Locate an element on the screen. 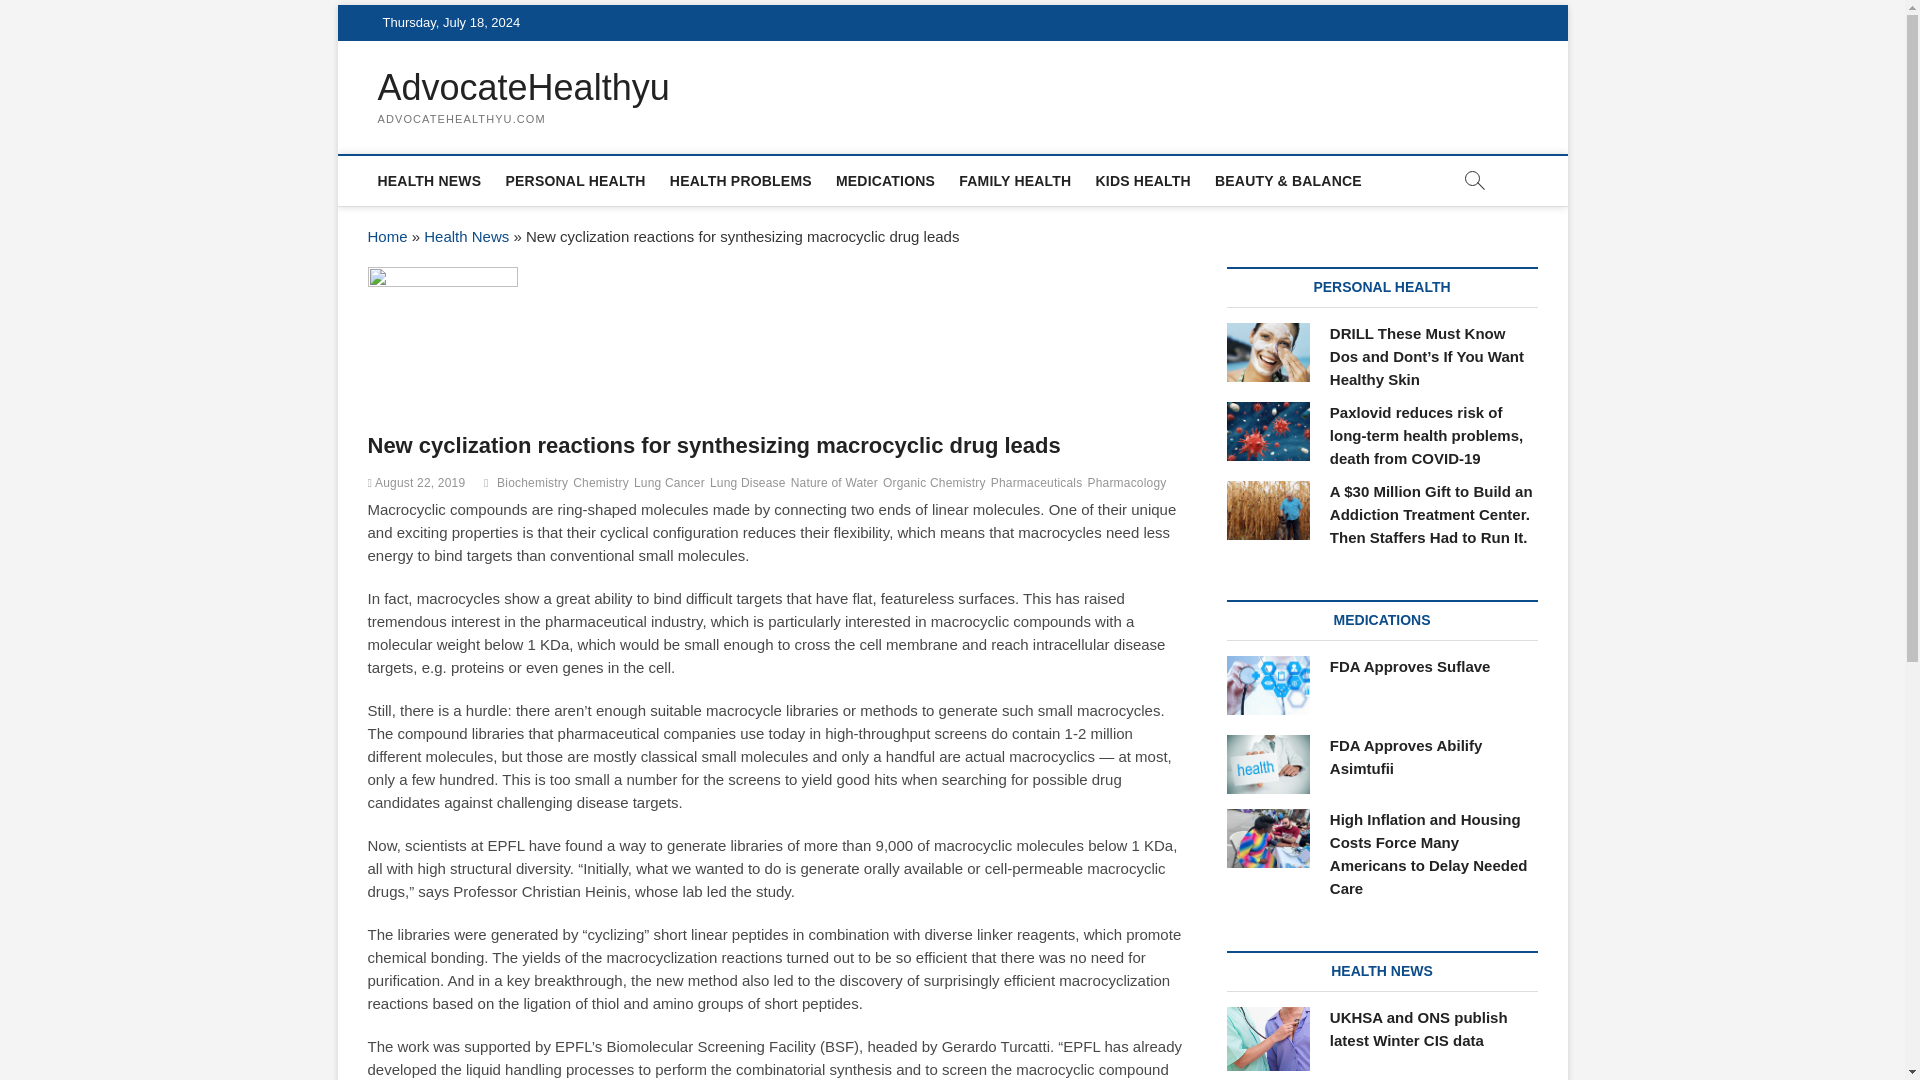 The image size is (1920, 1080). HEALTH PROBLEMS is located at coordinates (740, 180).